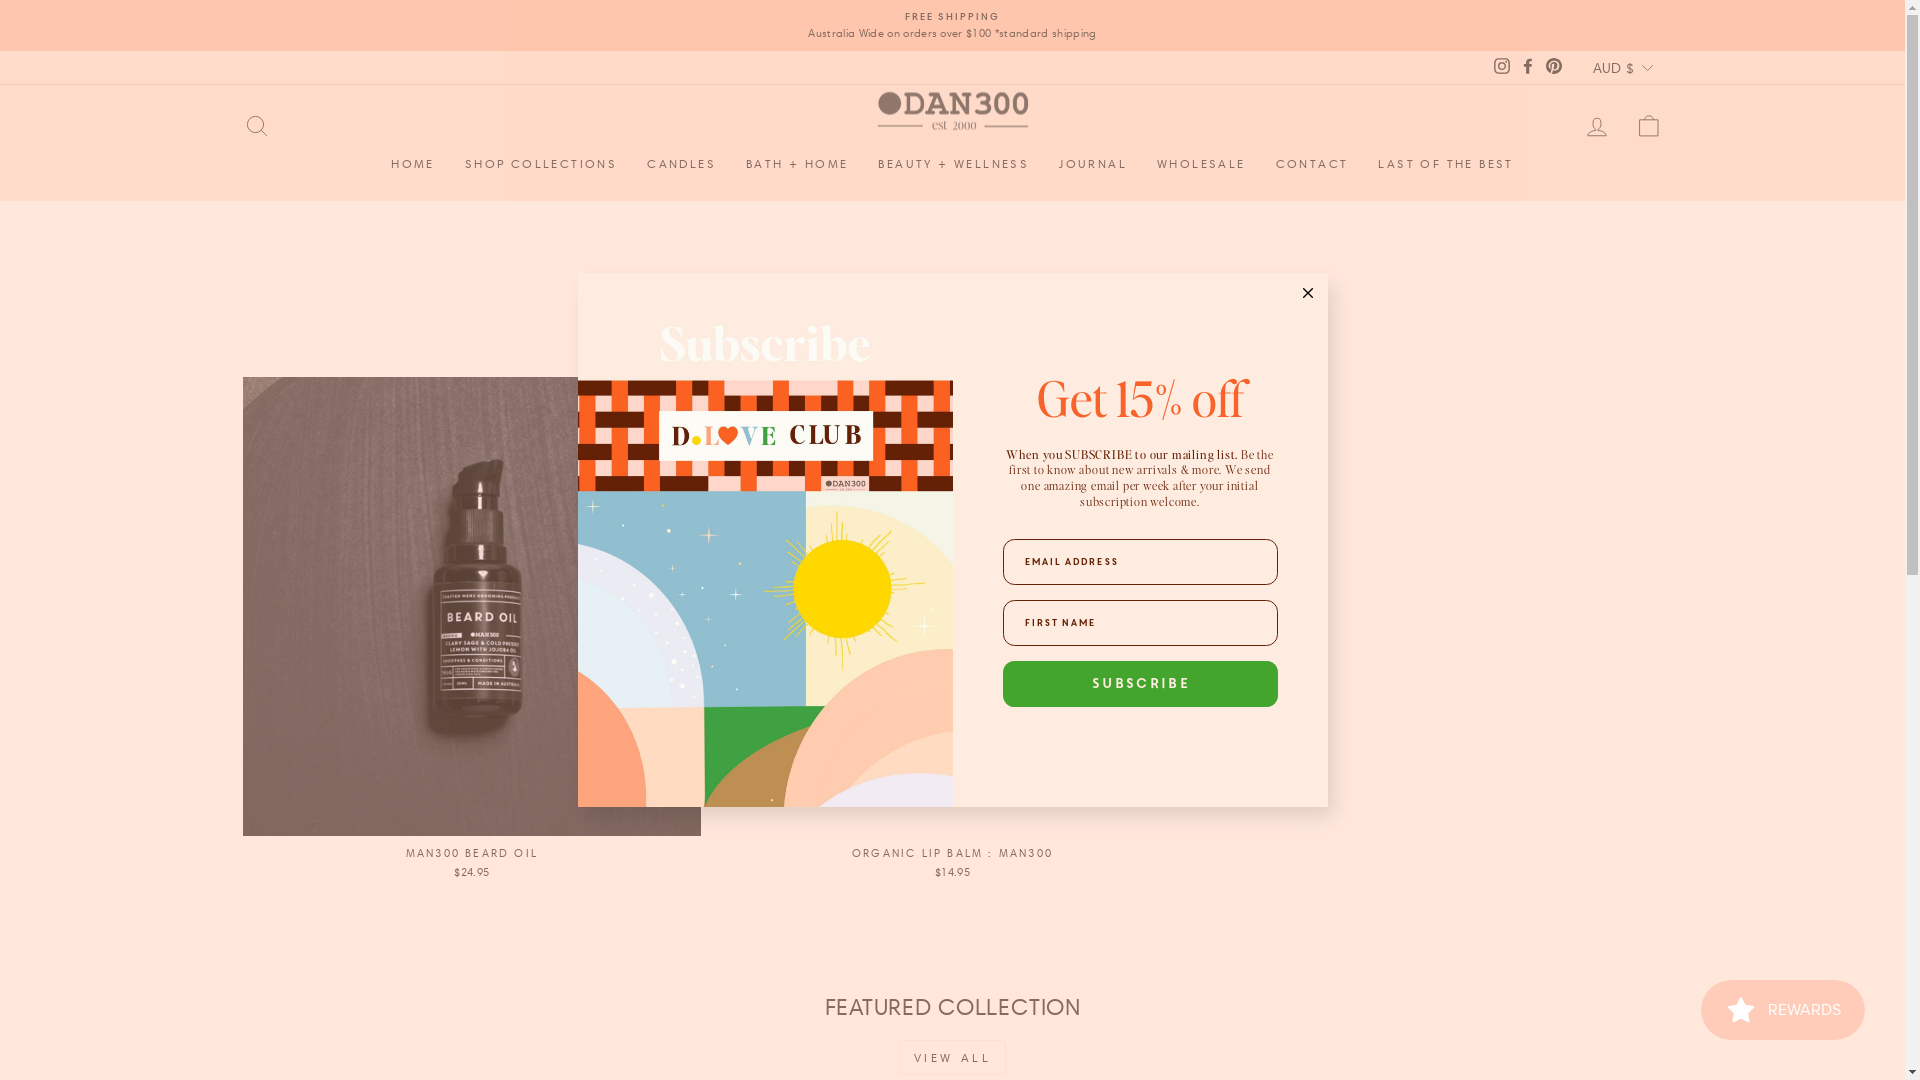  I want to click on BEAUTY + WELLNESS, so click(954, 164).